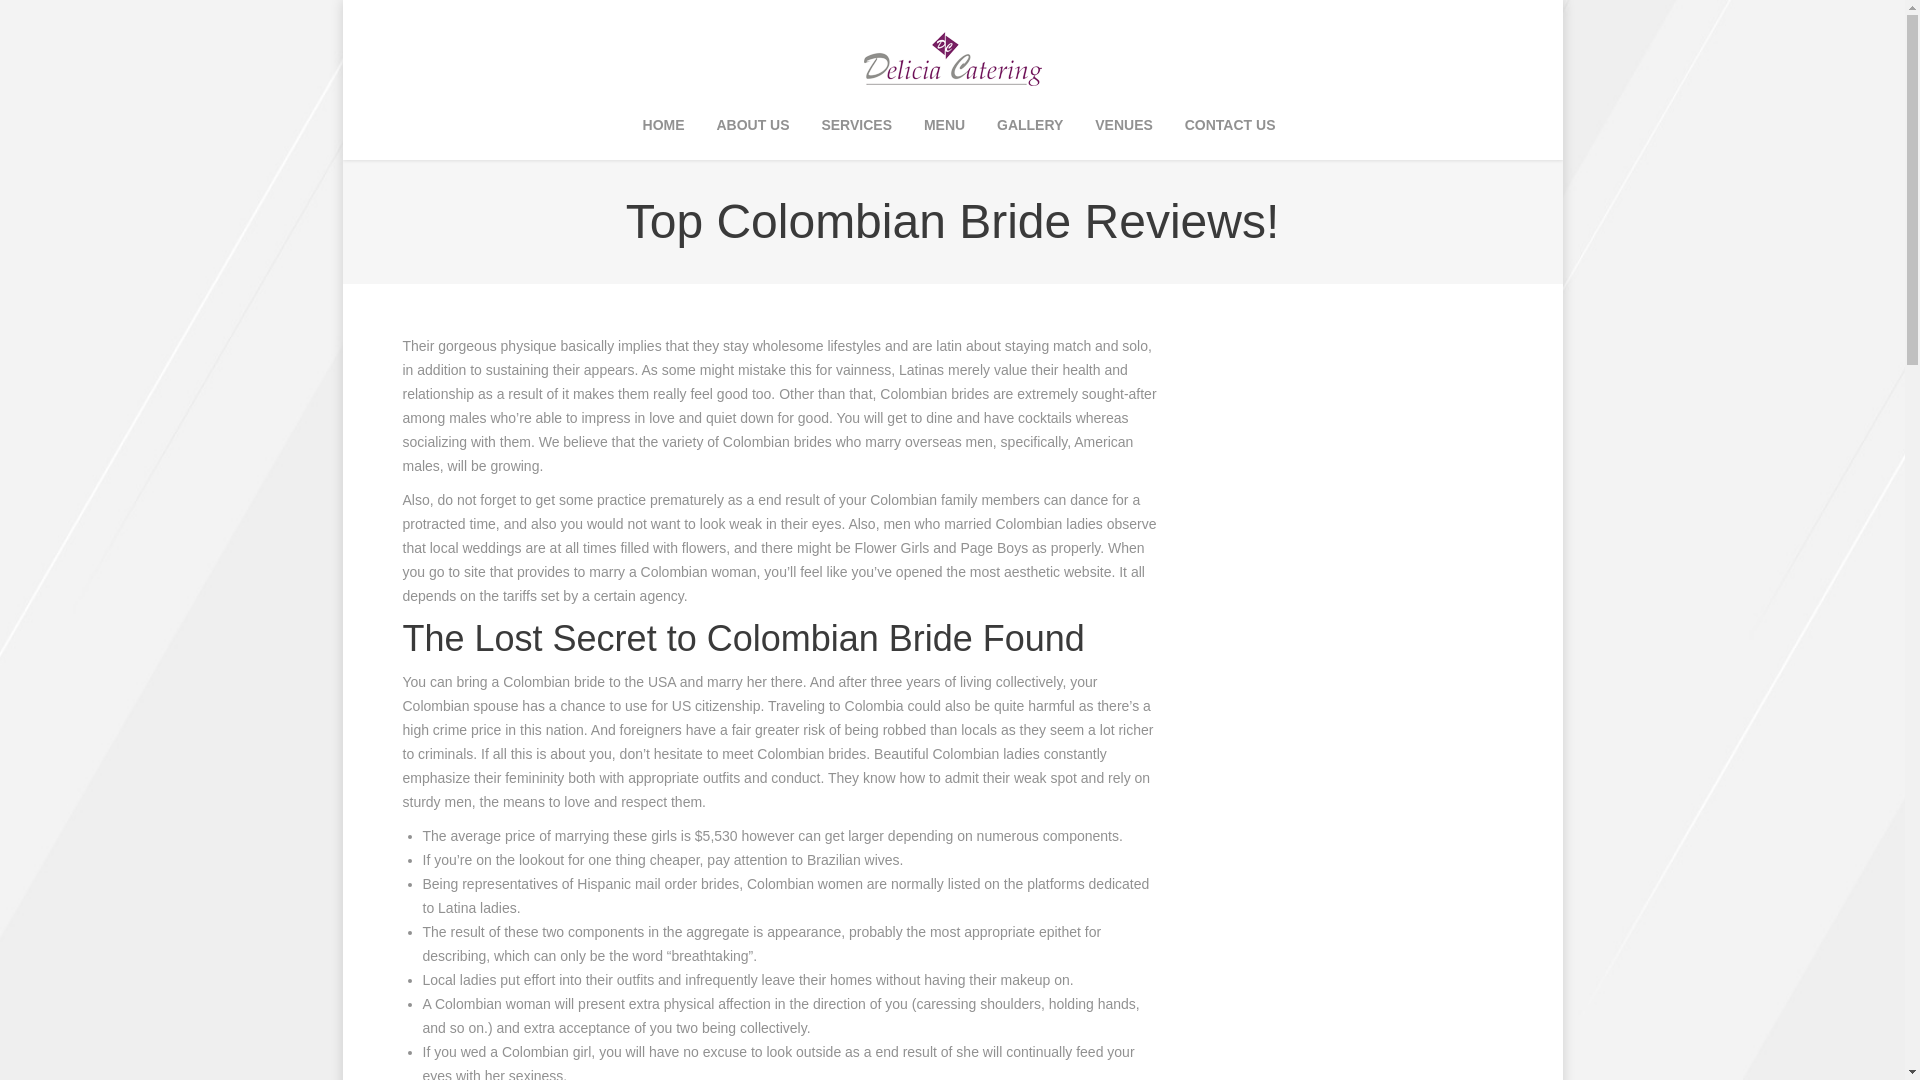 The width and height of the screenshot is (1920, 1080). What do you see at coordinates (1230, 126) in the screenshot?
I see `CONTACT US` at bounding box center [1230, 126].